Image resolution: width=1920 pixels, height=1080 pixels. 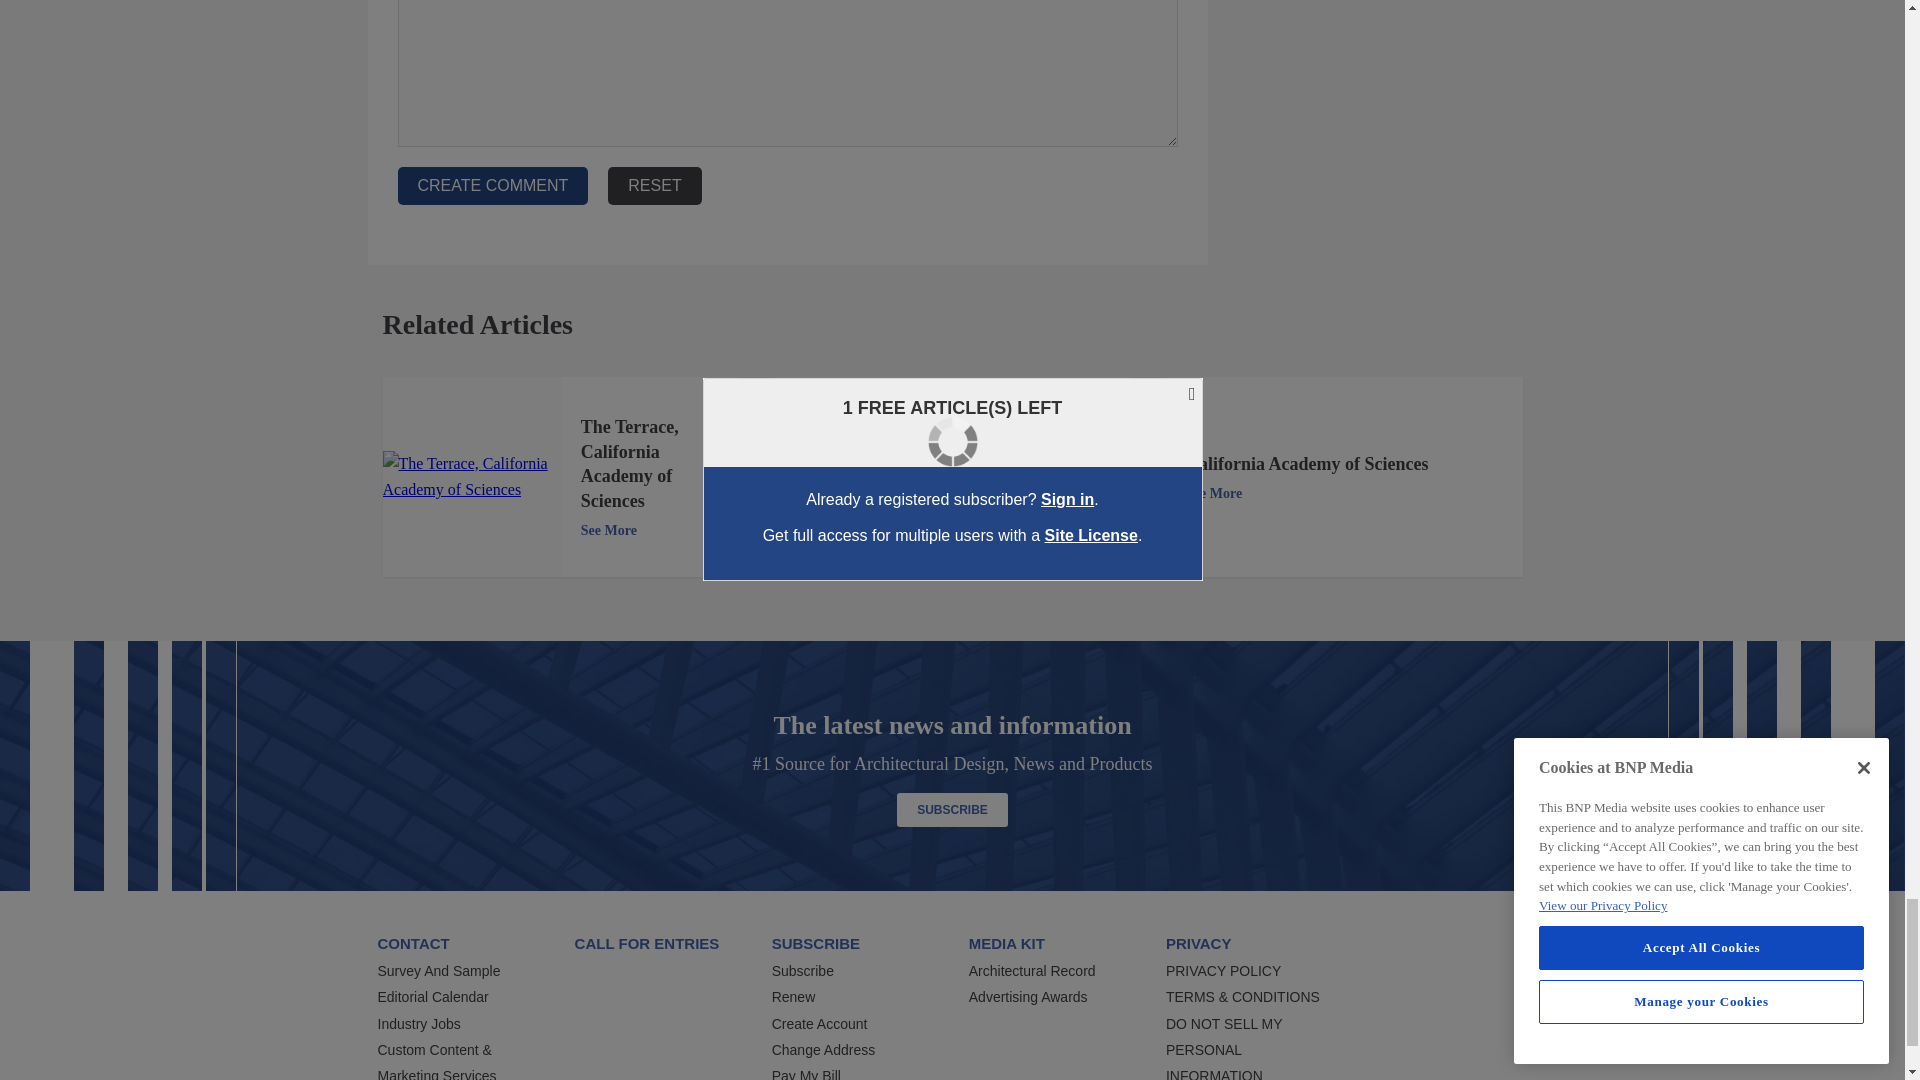 What do you see at coordinates (493, 186) in the screenshot?
I see `Create Comment` at bounding box center [493, 186].